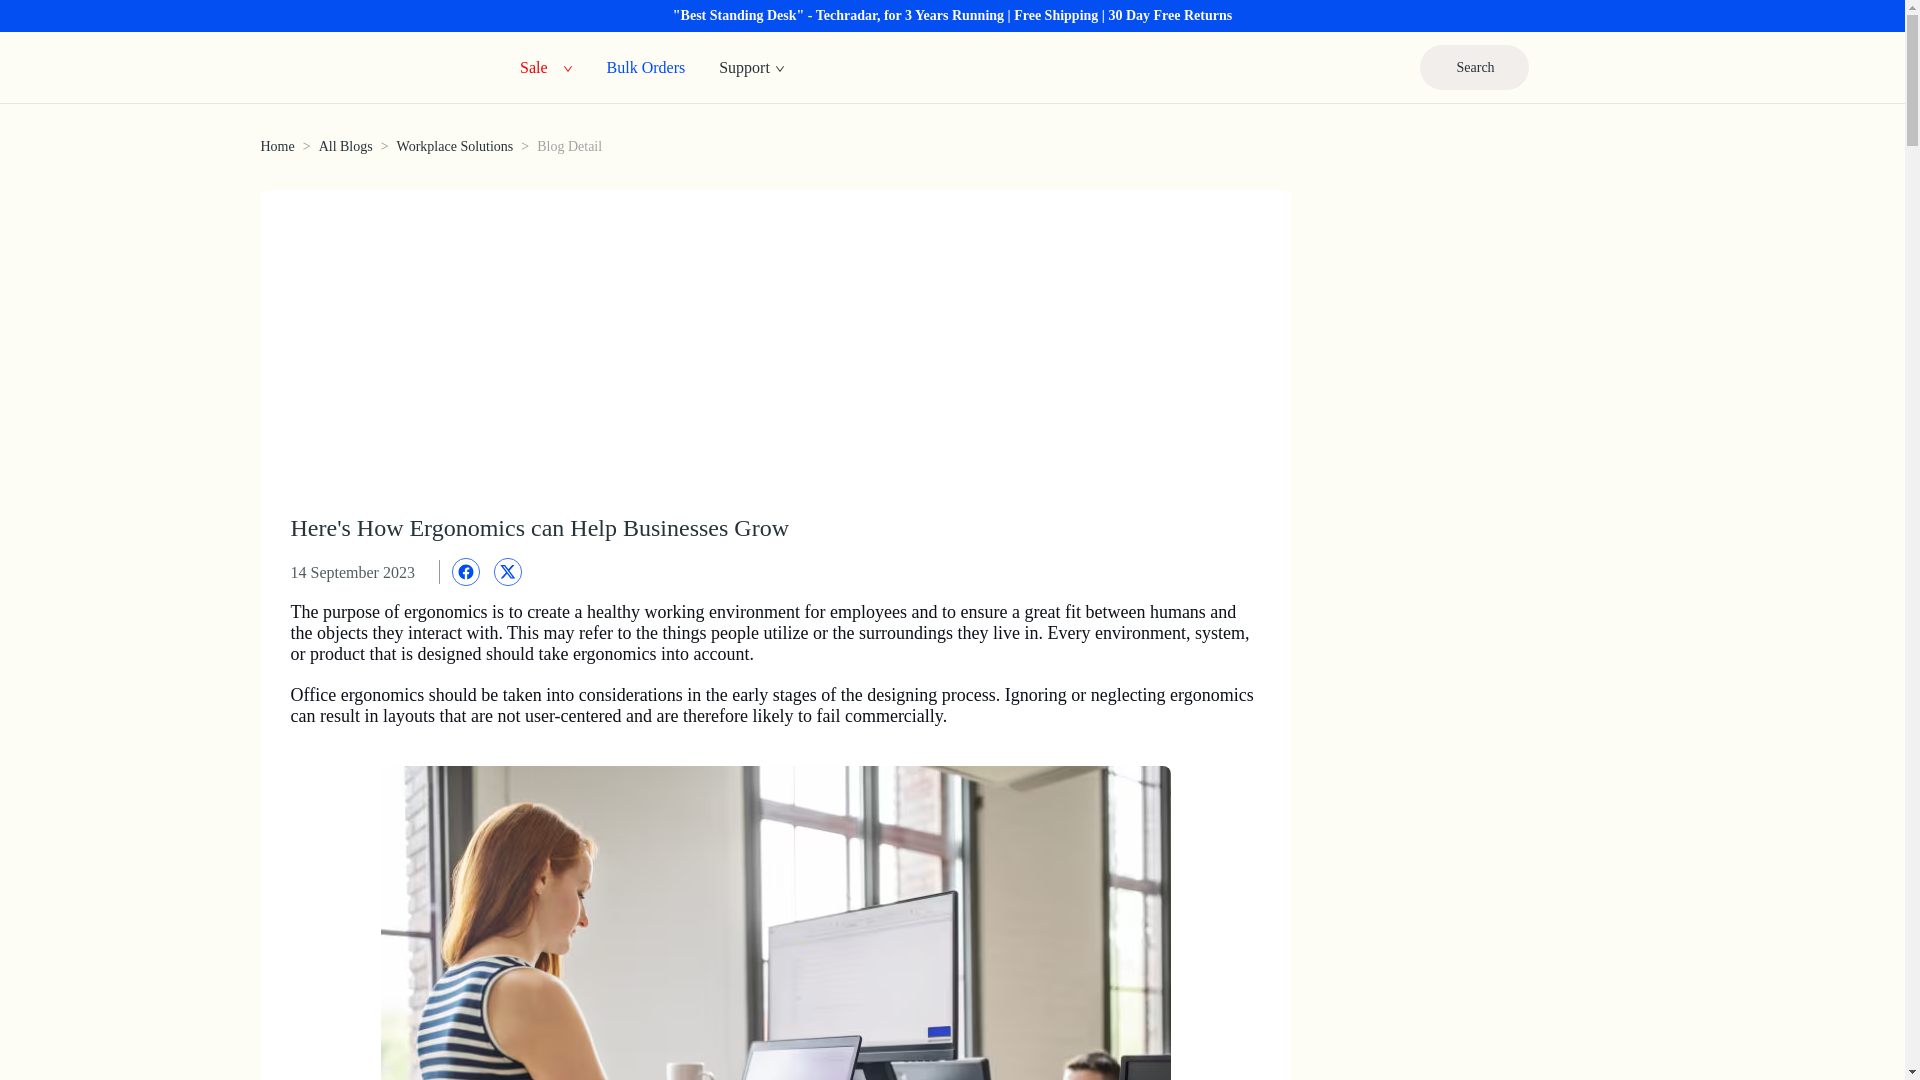  Describe the element at coordinates (646, 66) in the screenshot. I see `Bulk Orders` at that location.